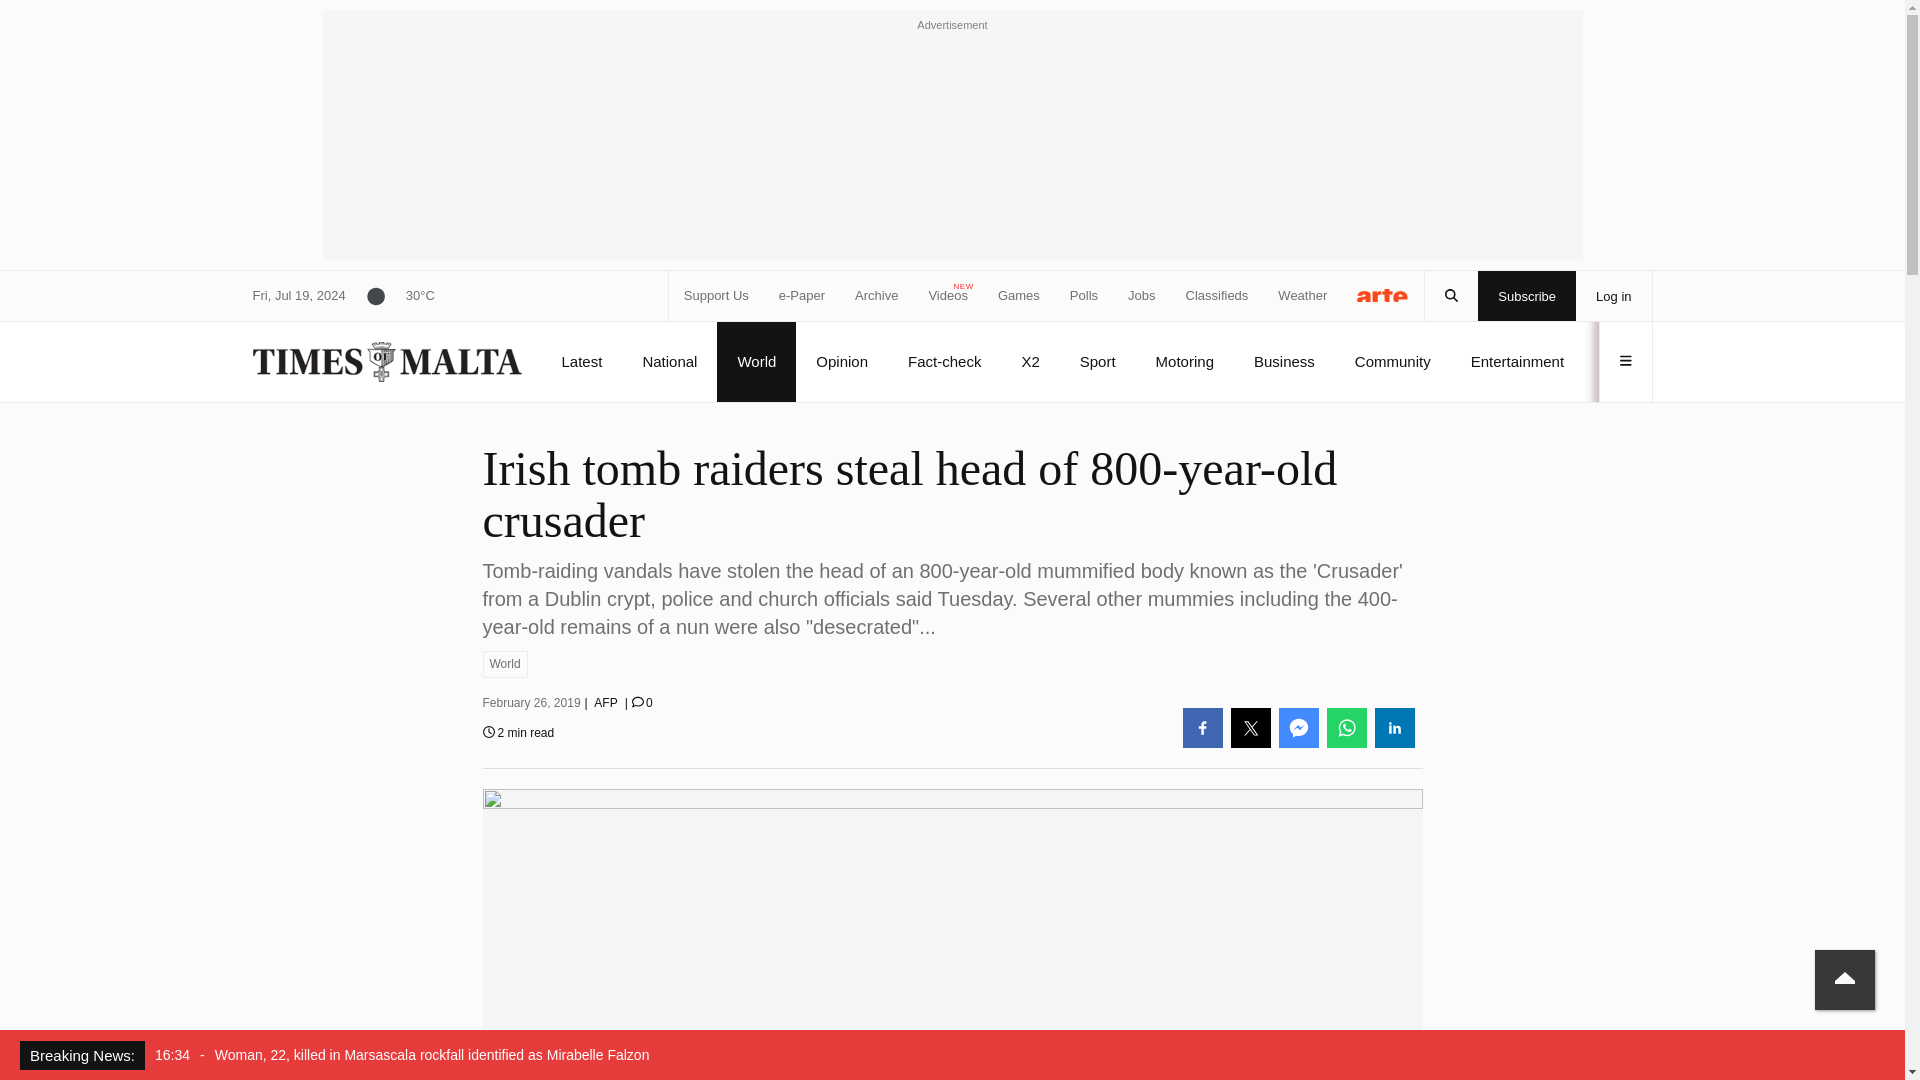 This screenshot has height=1080, width=1920. What do you see at coordinates (1614, 296) in the screenshot?
I see `Log in` at bounding box center [1614, 296].